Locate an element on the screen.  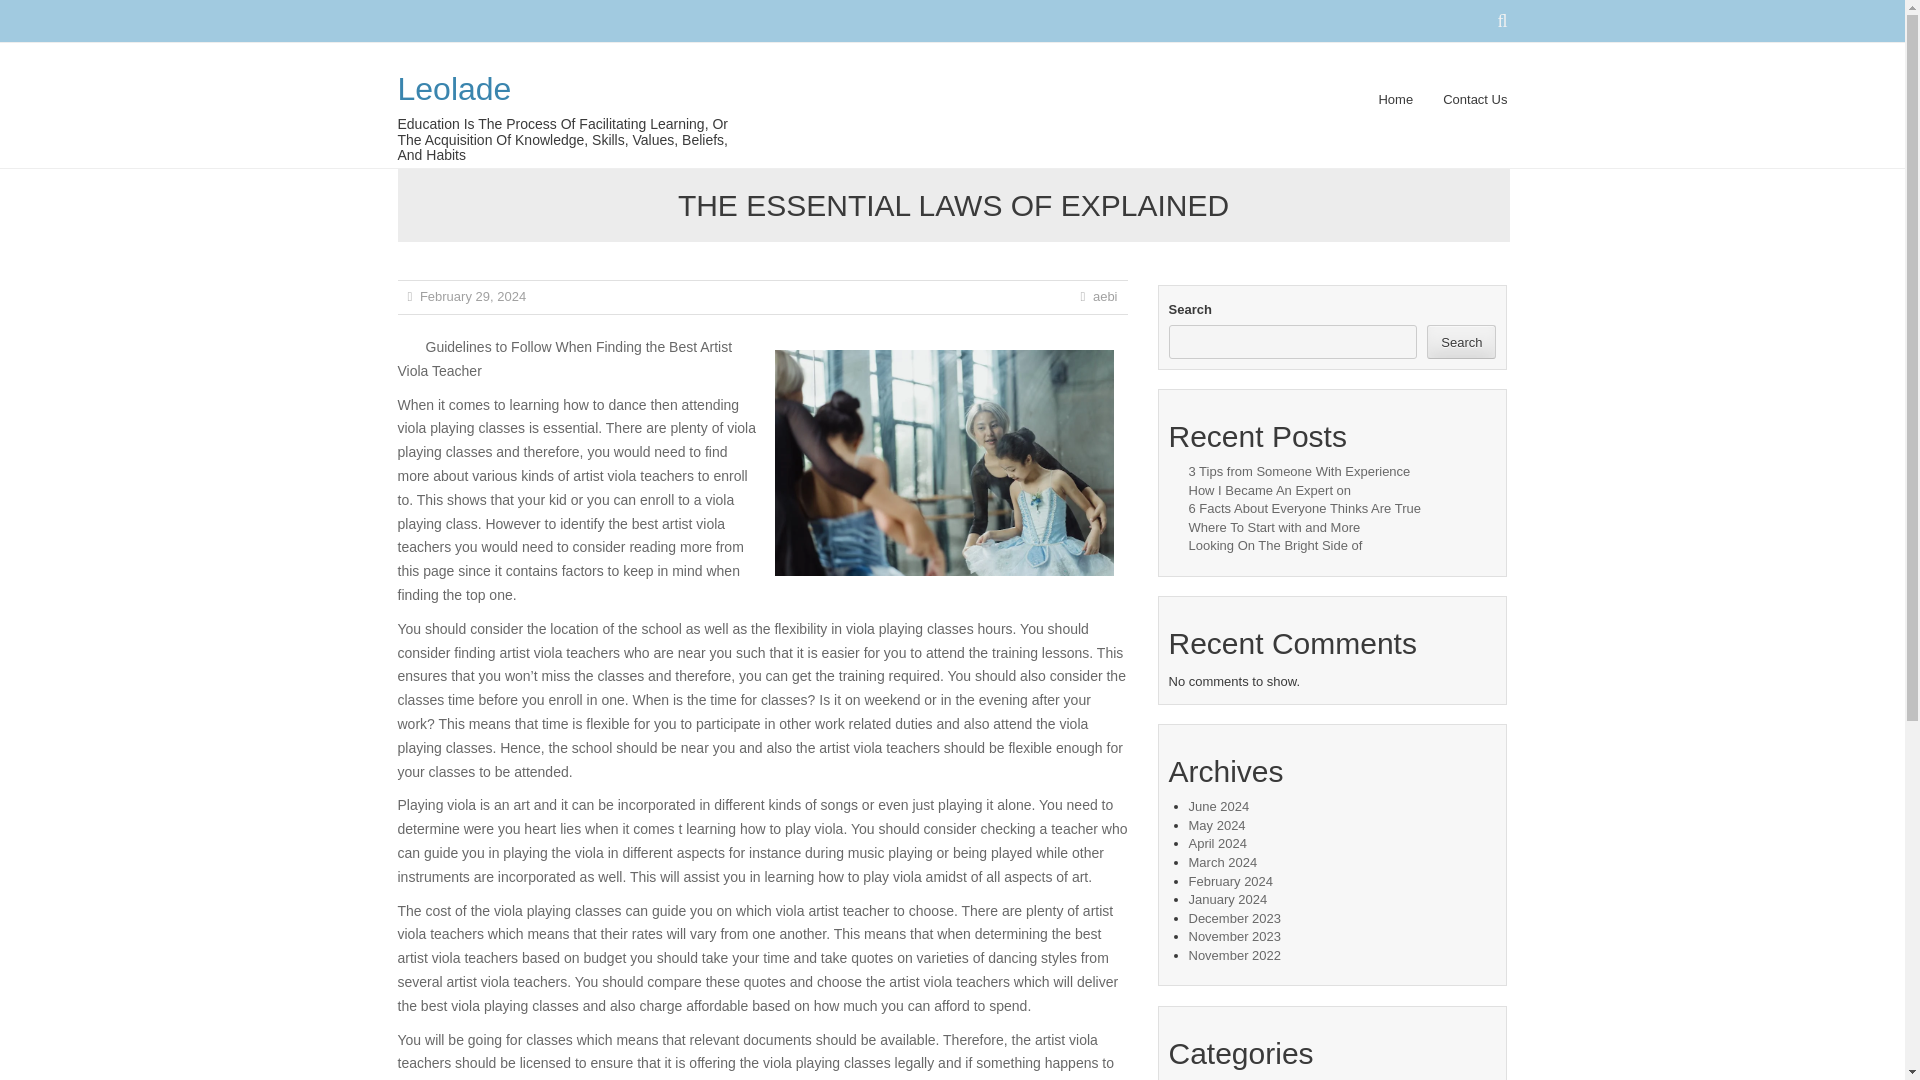
December 2023 is located at coordinates (1234, 918).